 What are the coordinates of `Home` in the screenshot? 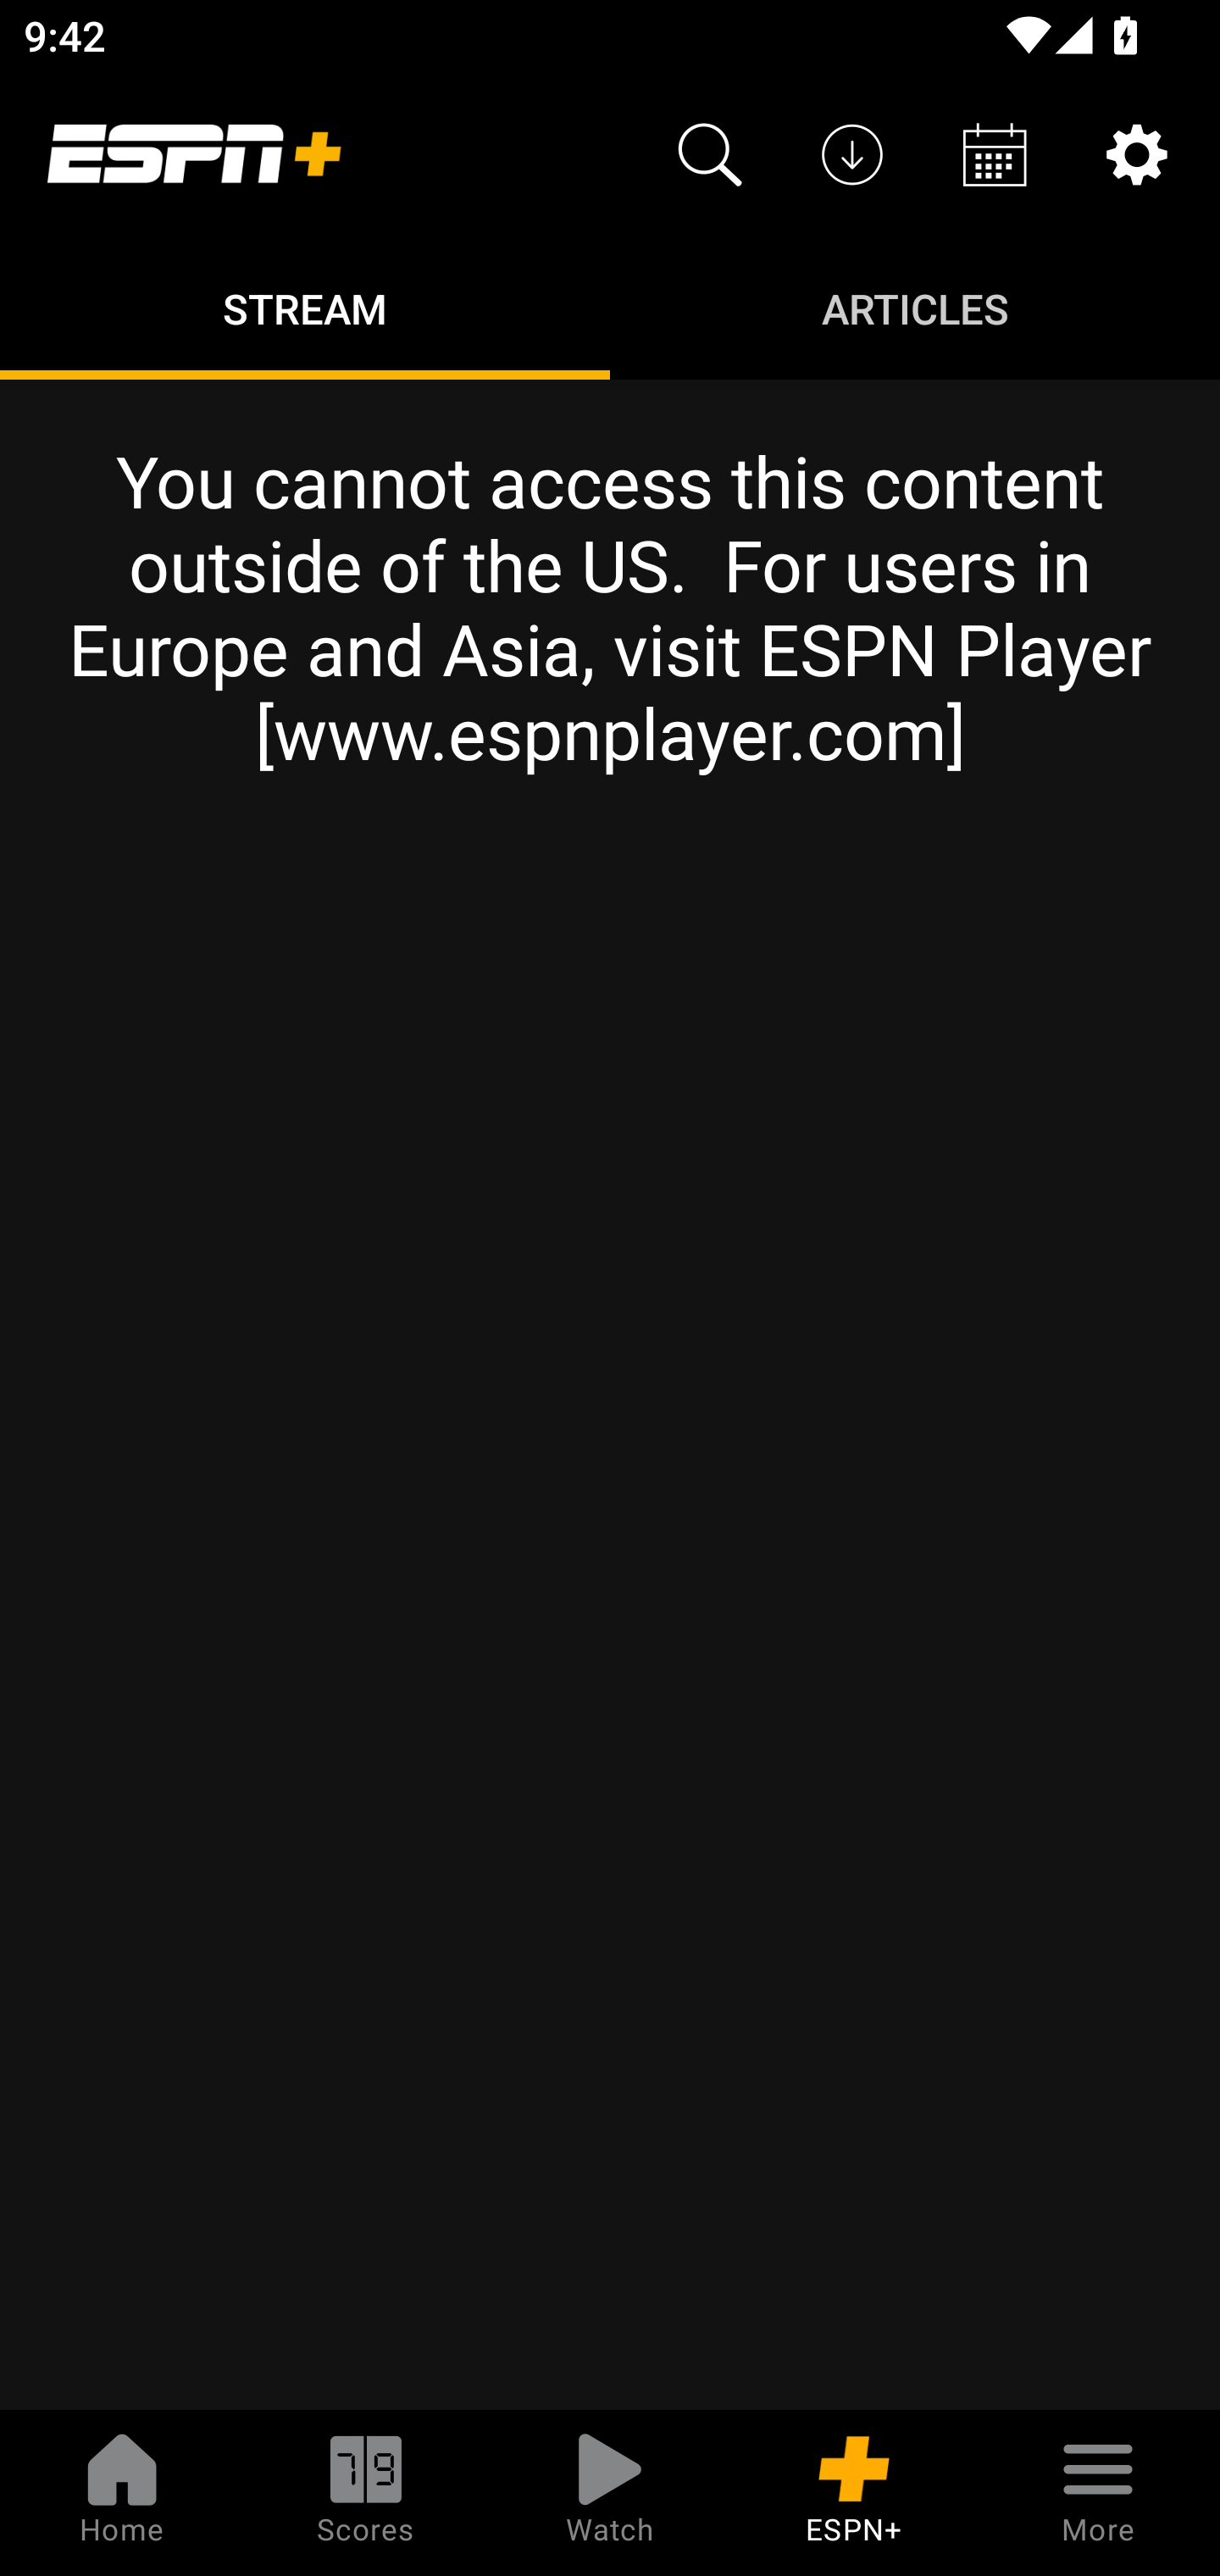 It's located at (122, 2493).